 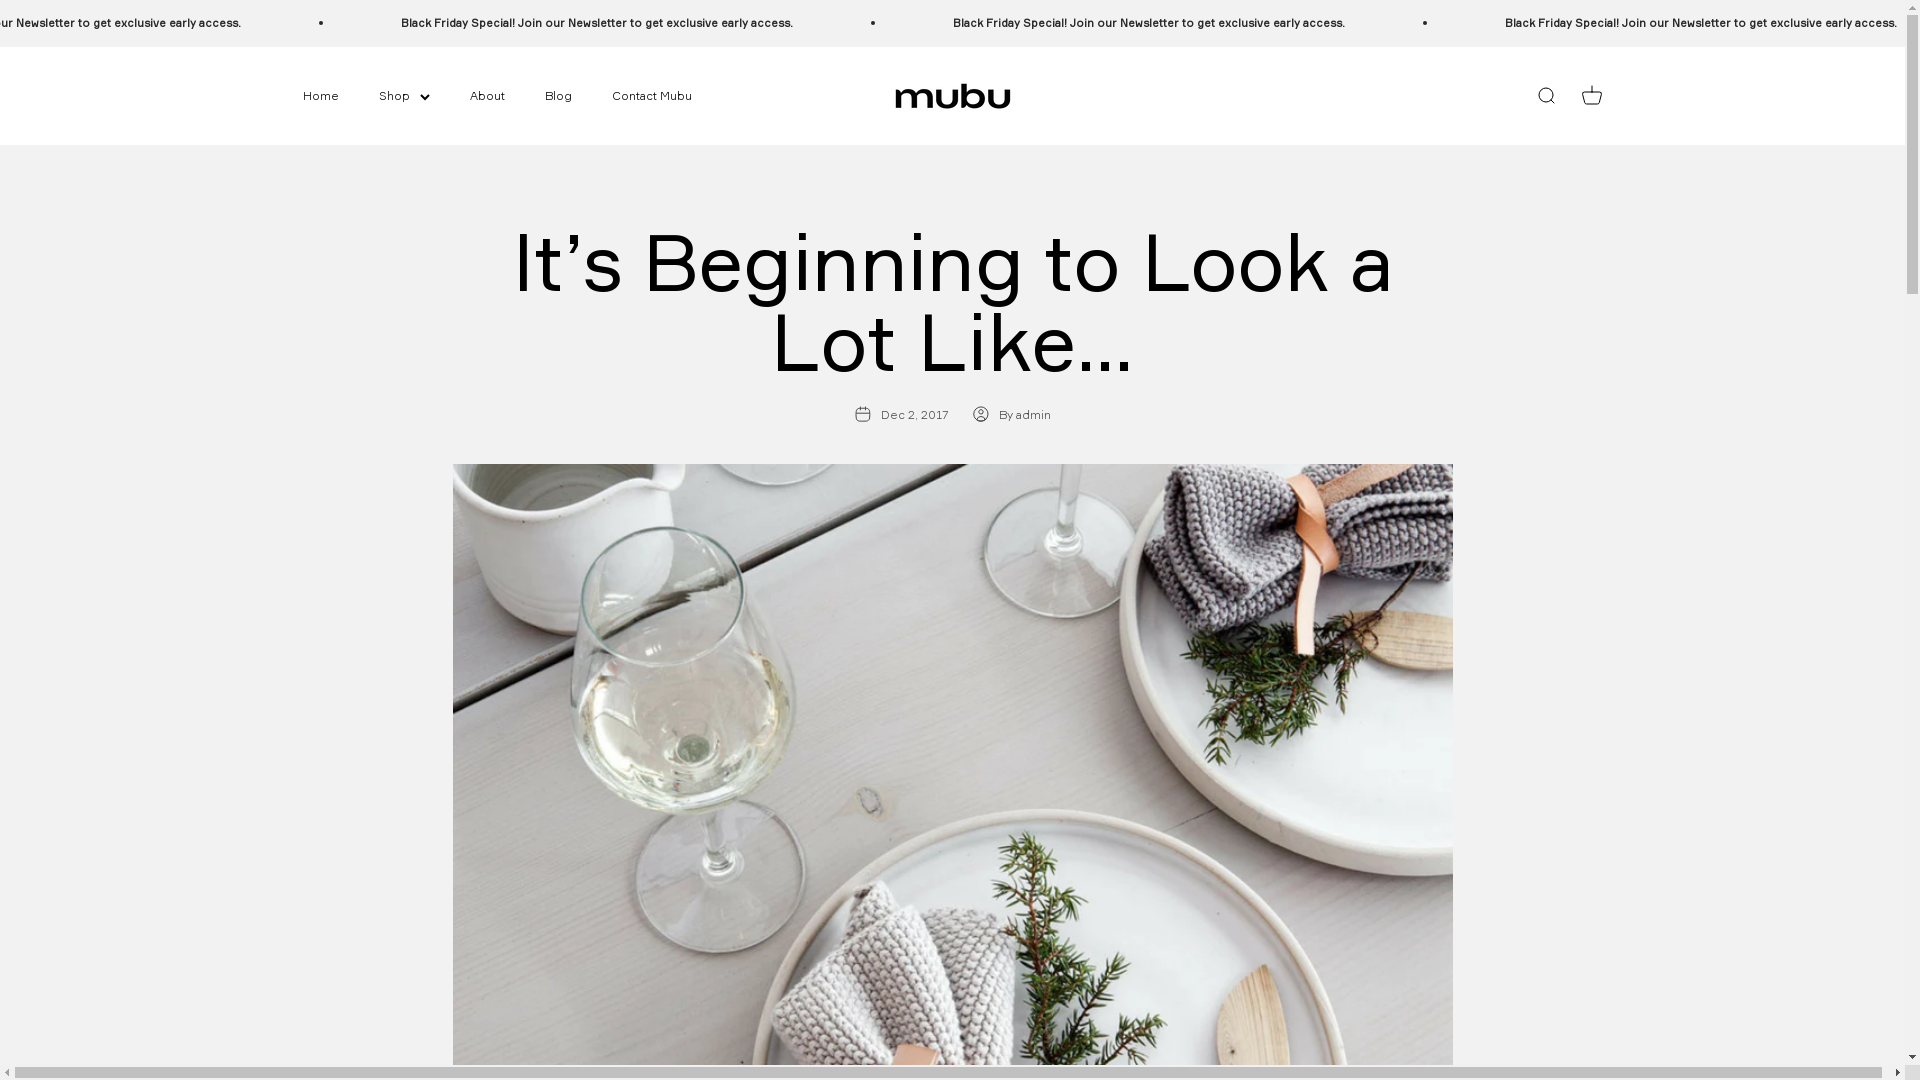 What do you see at coordinates (487, 96) in the screenshot?
I see `About` at bounding box center [487, 96].